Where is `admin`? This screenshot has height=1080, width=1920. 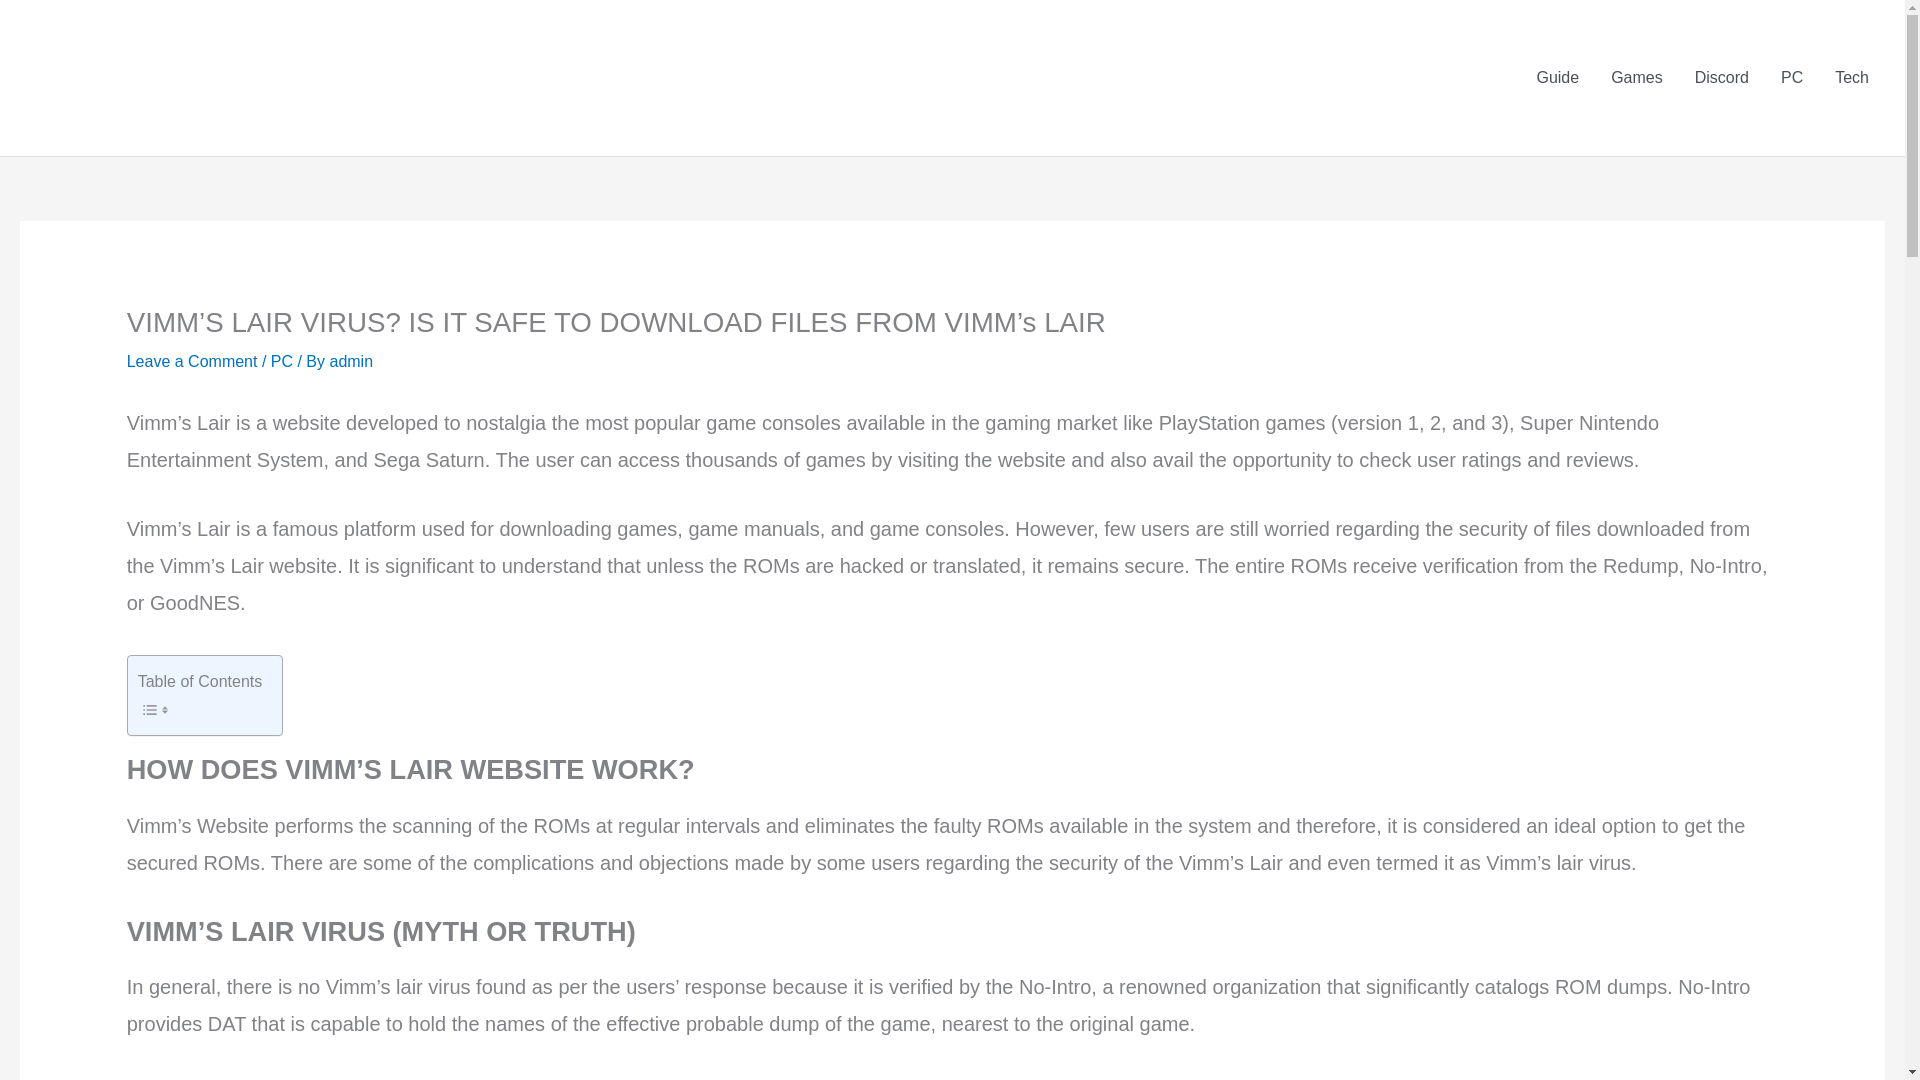 admin is located at coordinates (350, 362).